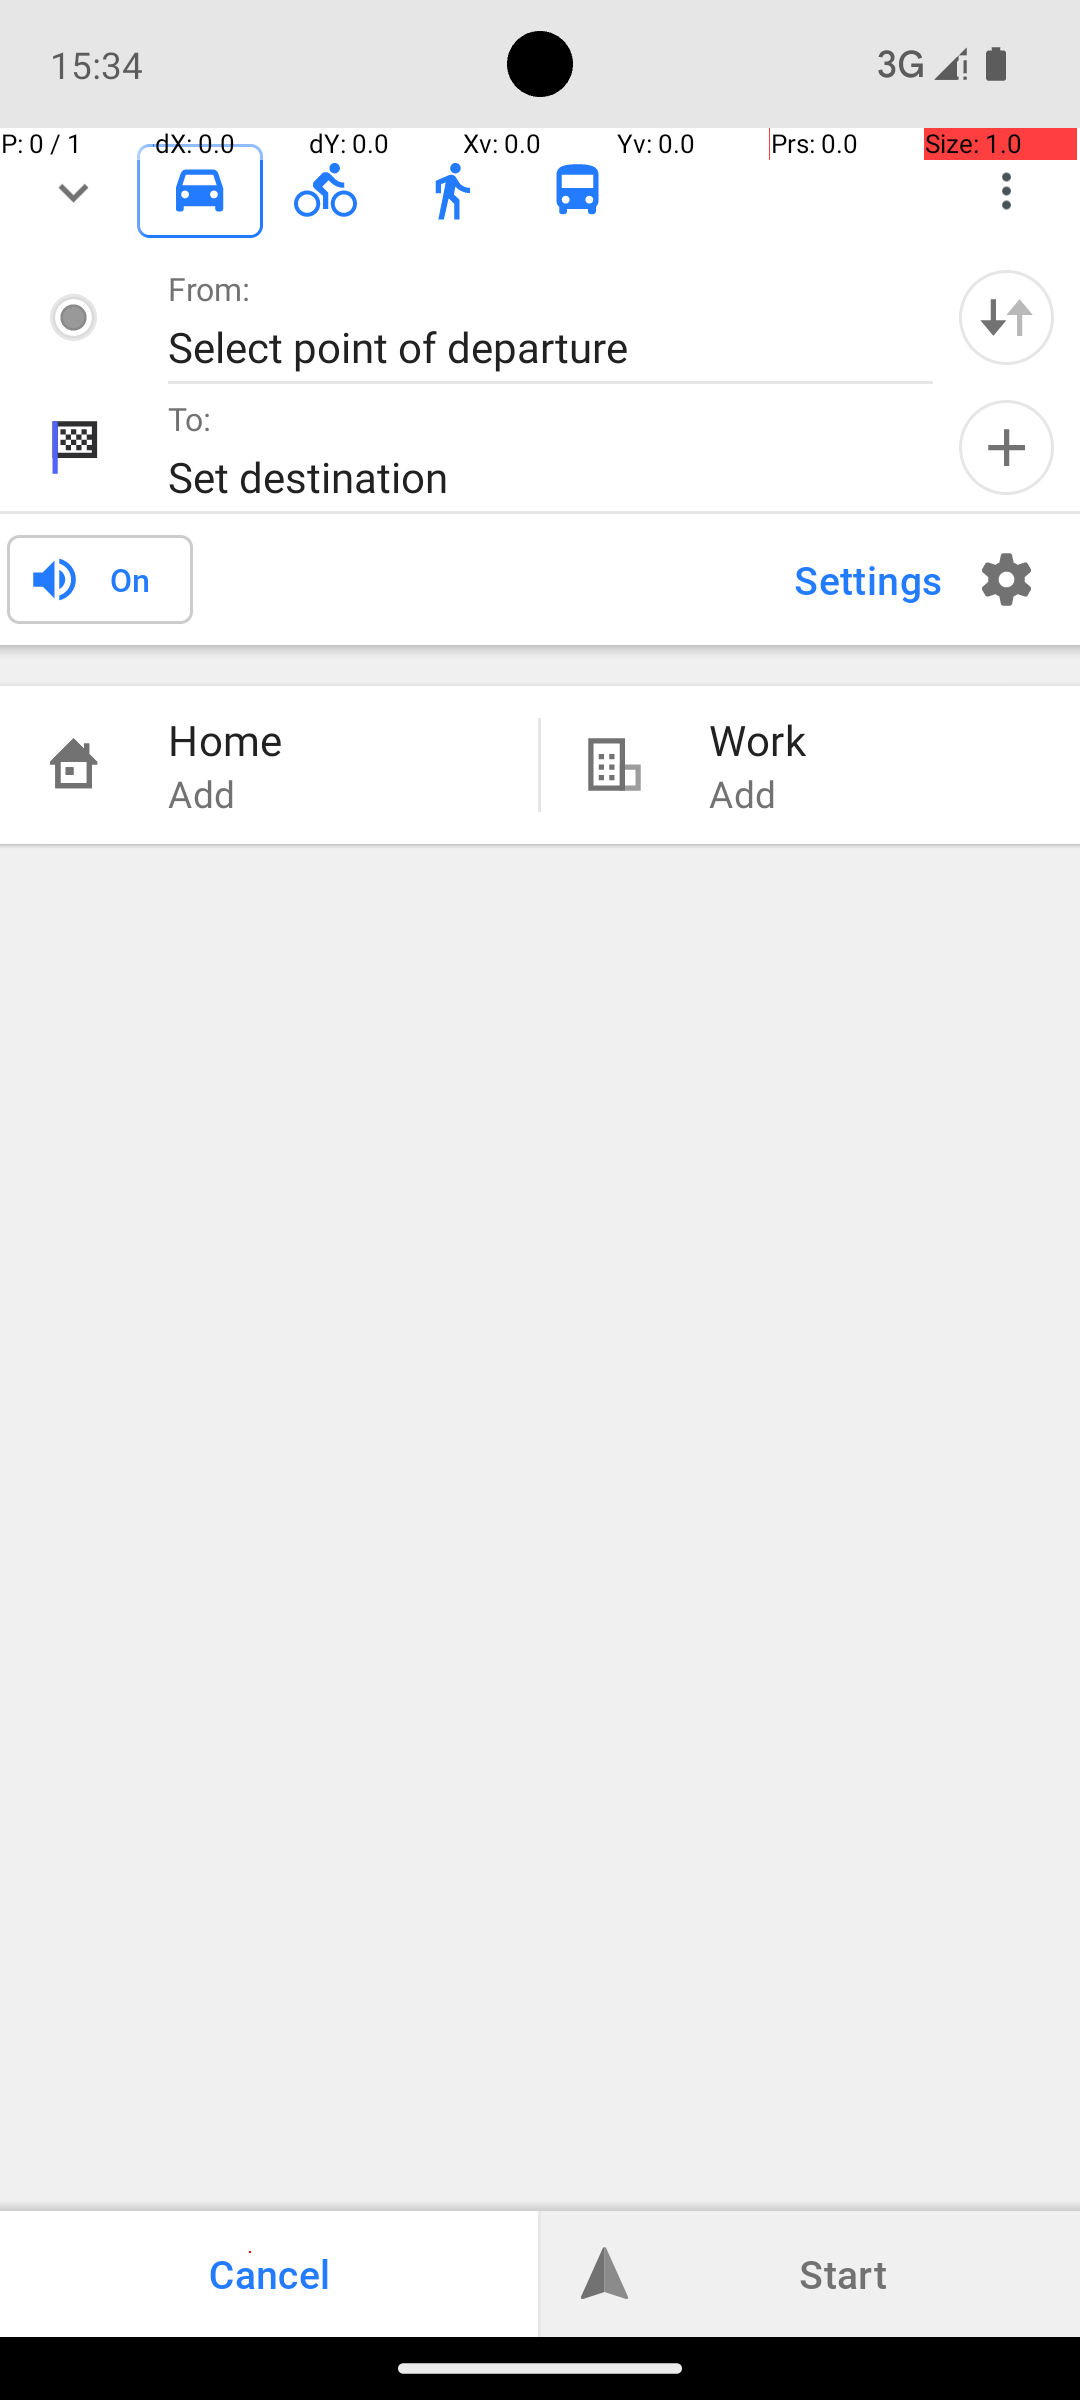 This screenshot has width=1080, height=2400. I want to click on On, so click(130, 579).